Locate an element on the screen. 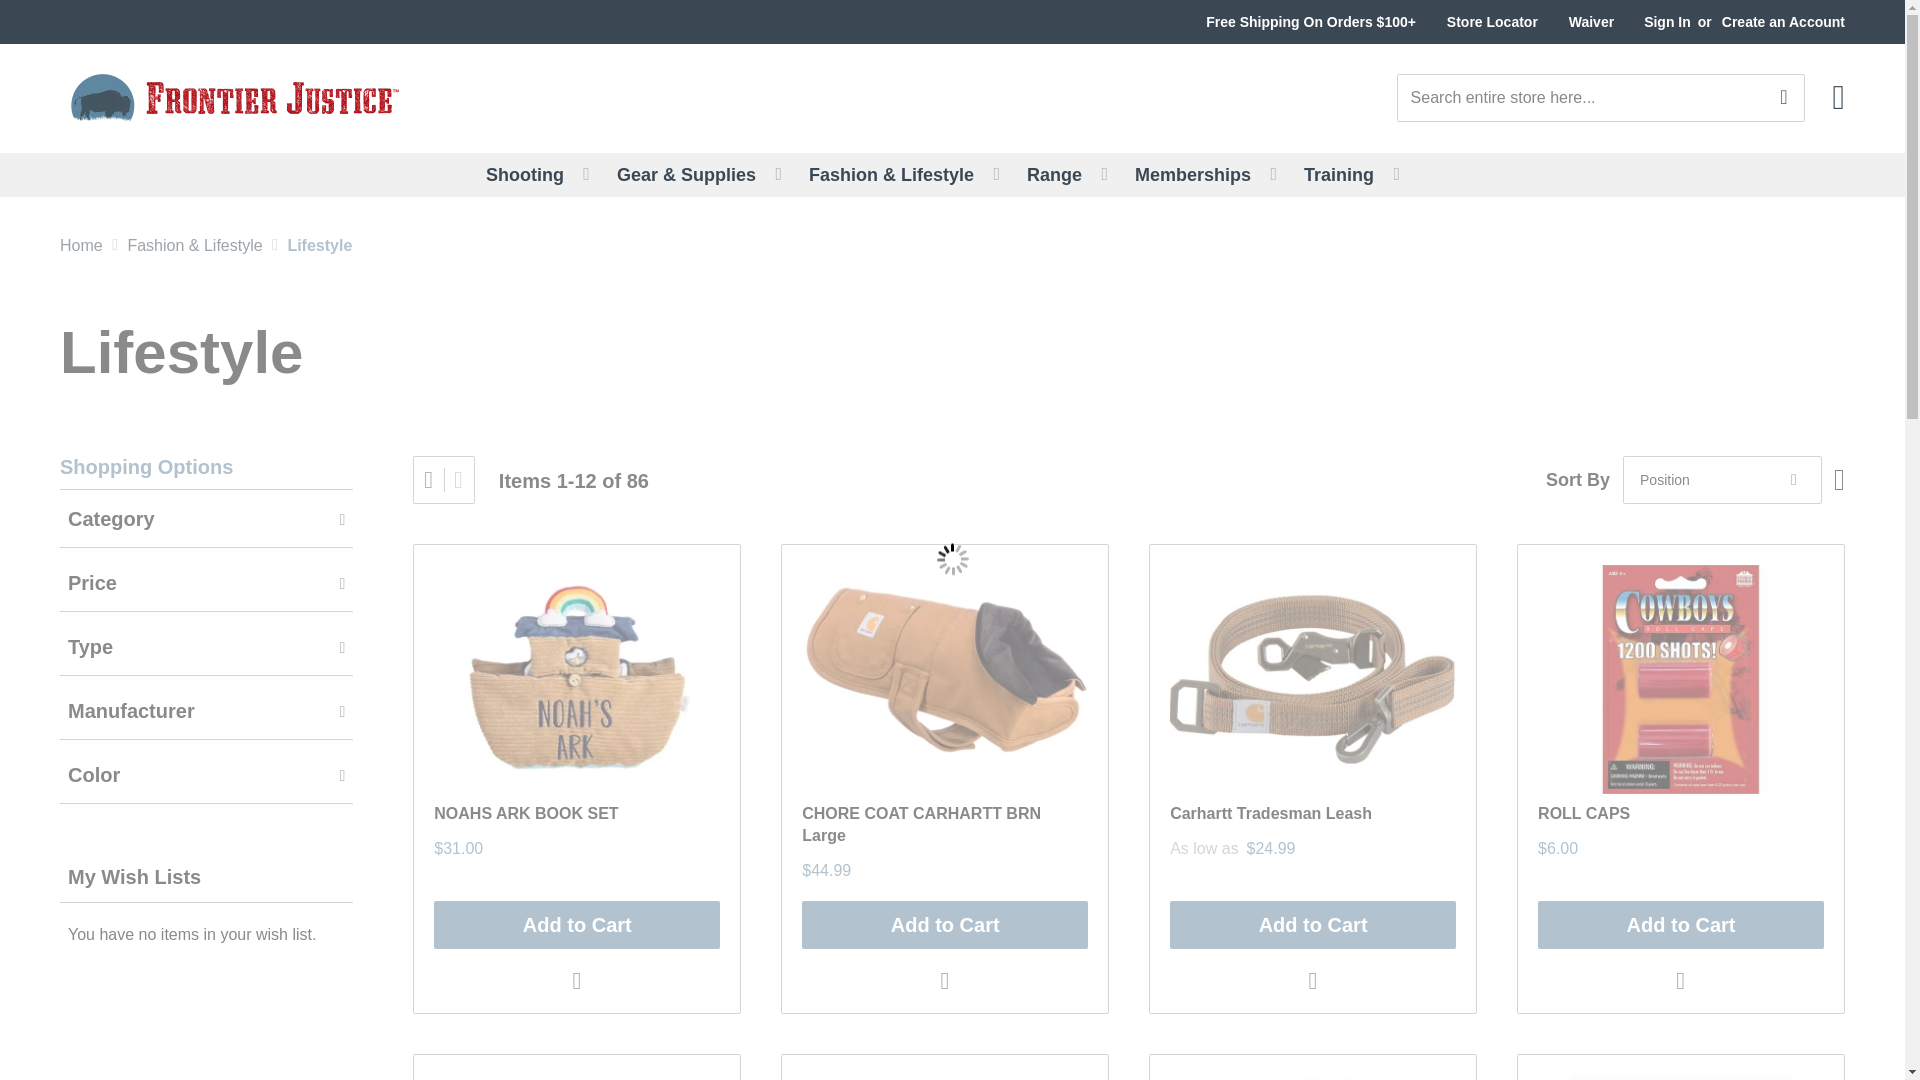  Add to Cart is located at coordinates (576, 924).